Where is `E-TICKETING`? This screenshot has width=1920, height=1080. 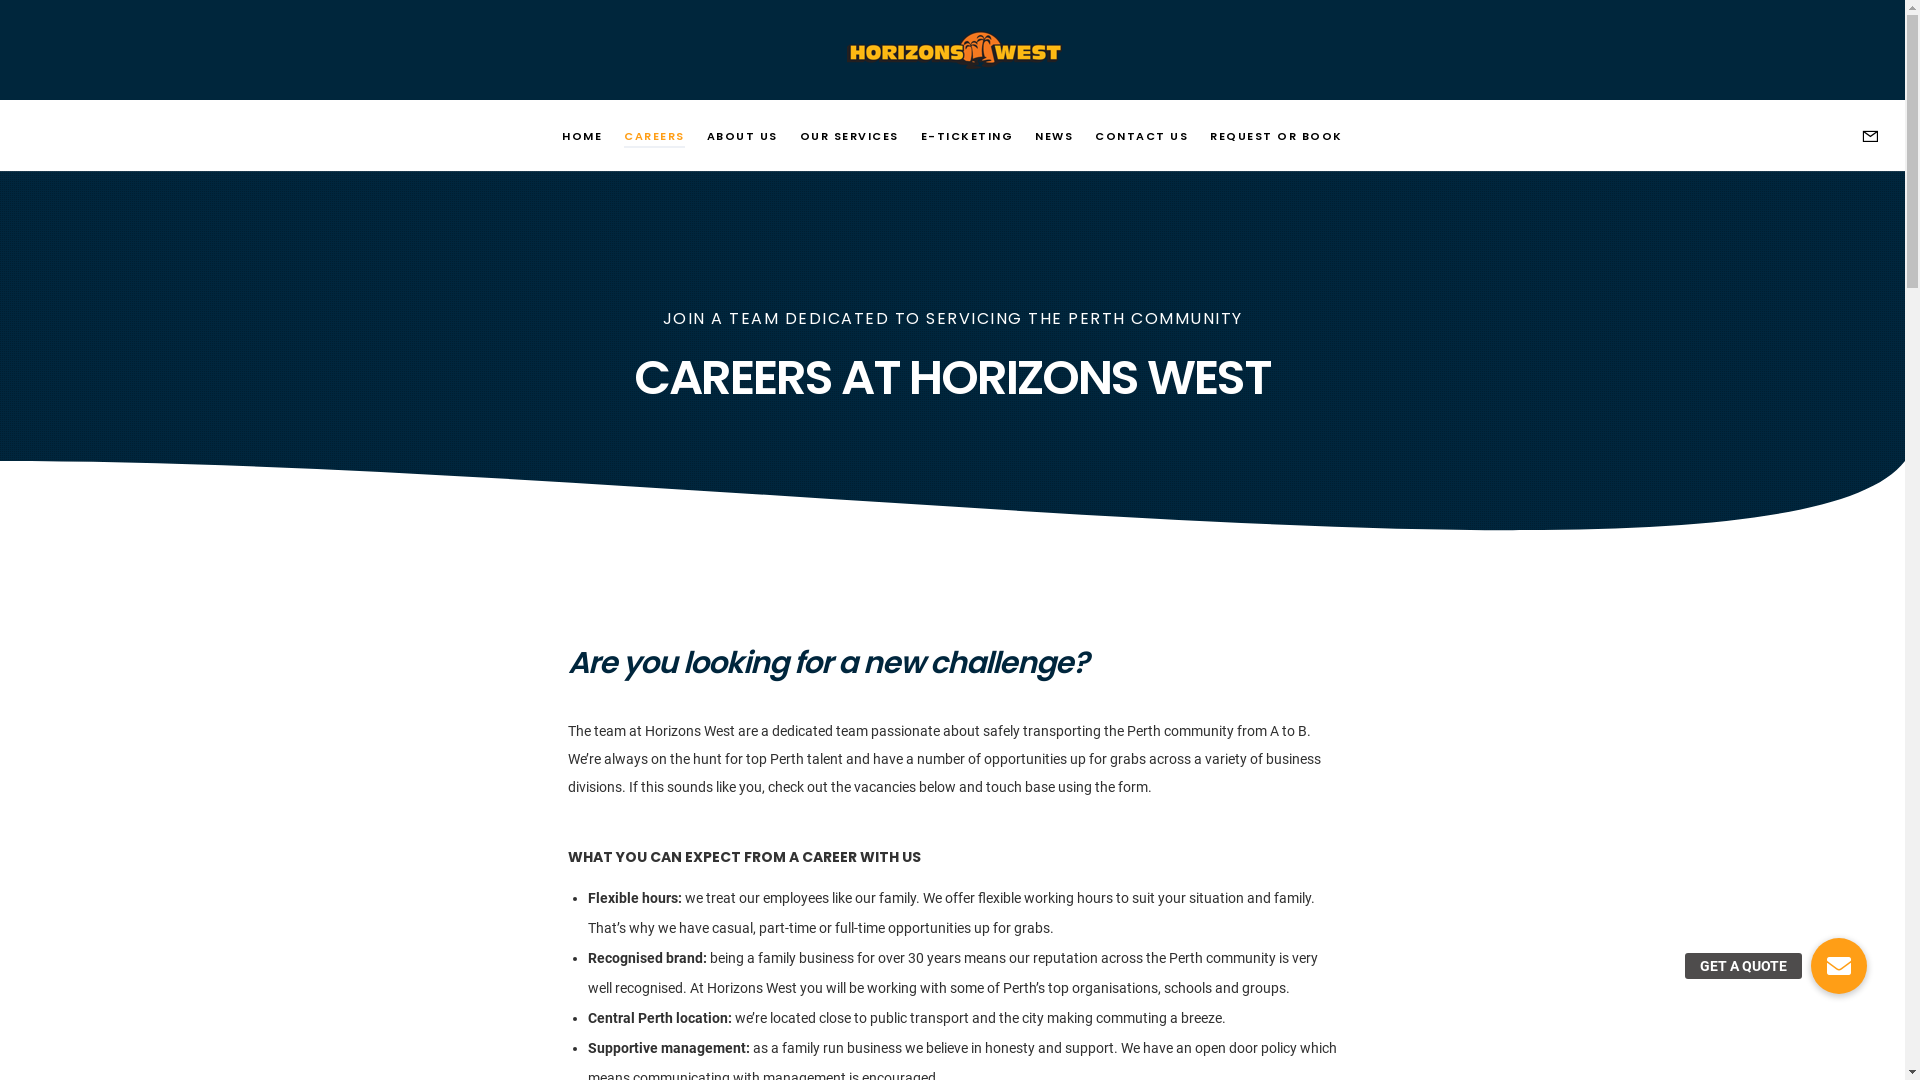 E-TICKETING is located at coordinates (968, 136).